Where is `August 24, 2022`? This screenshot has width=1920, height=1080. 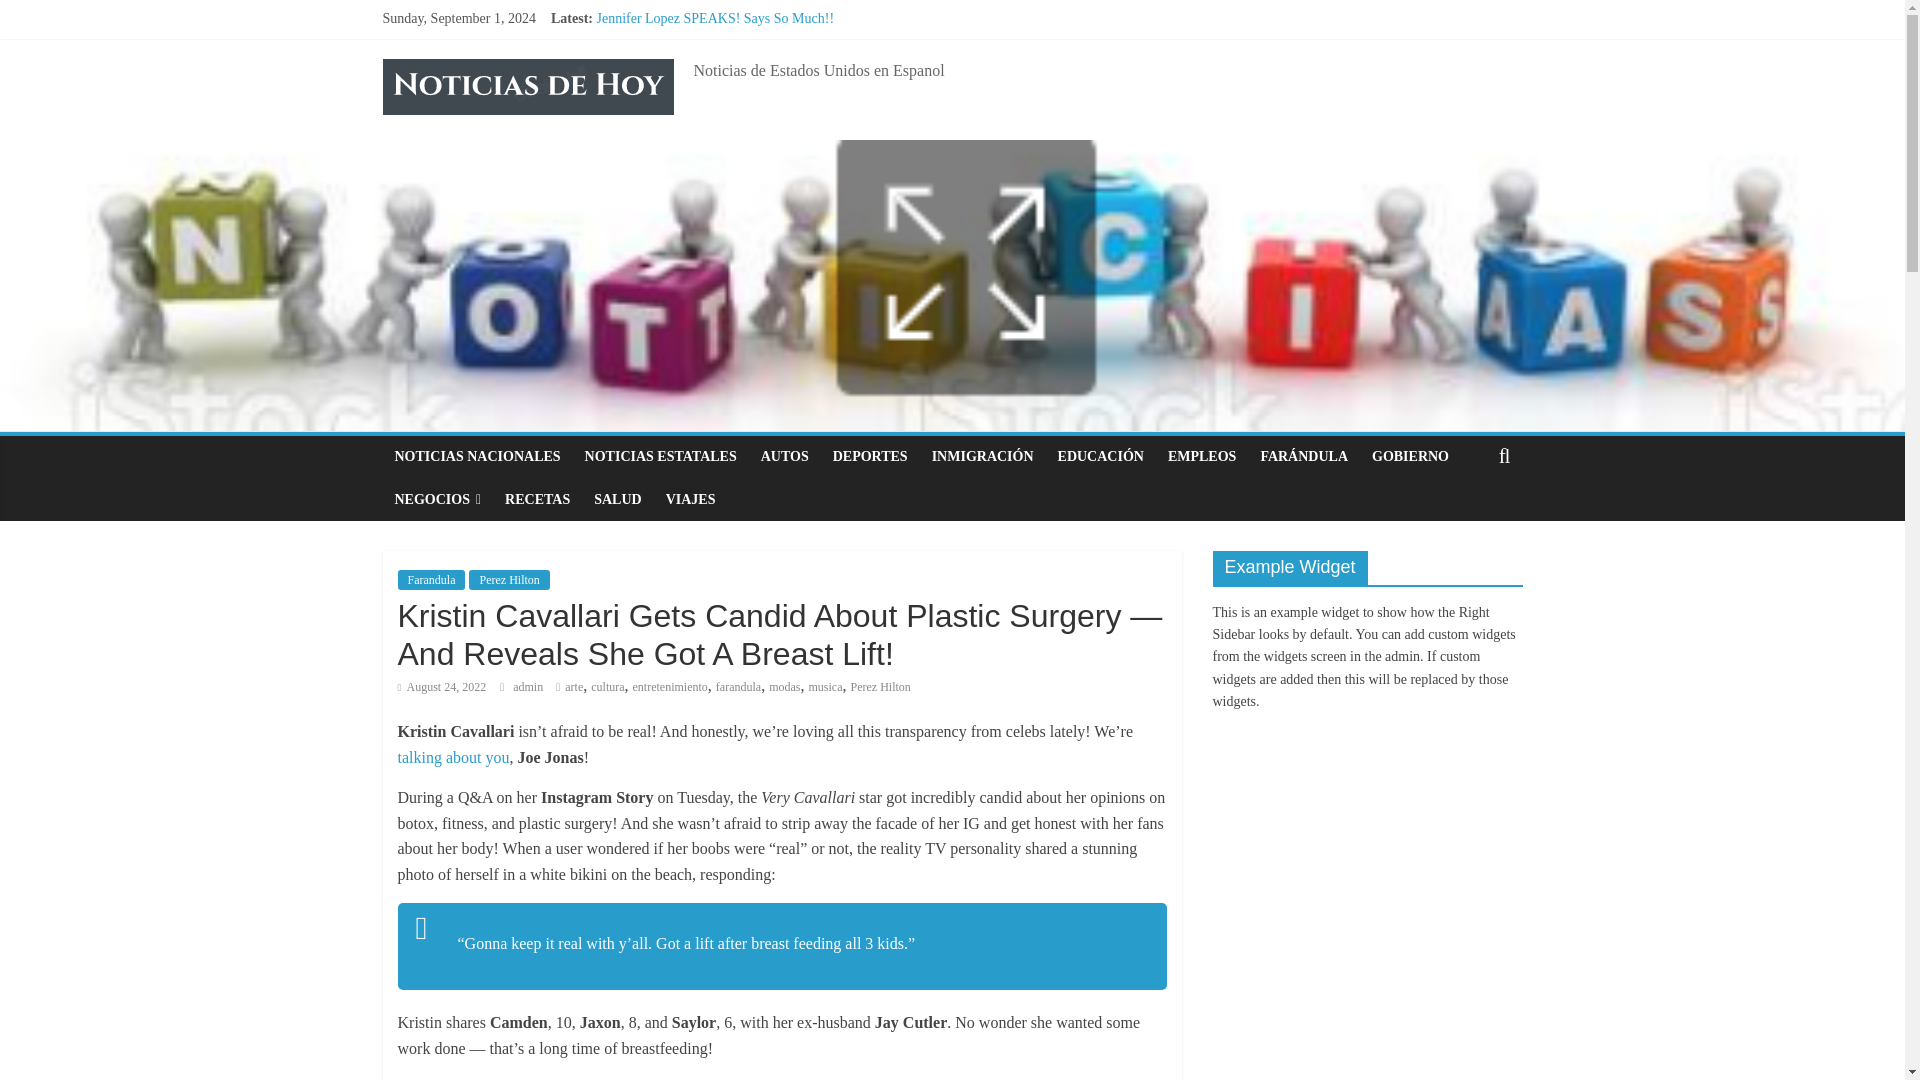
August 24, 2022 is located at coordinates (442, 687).